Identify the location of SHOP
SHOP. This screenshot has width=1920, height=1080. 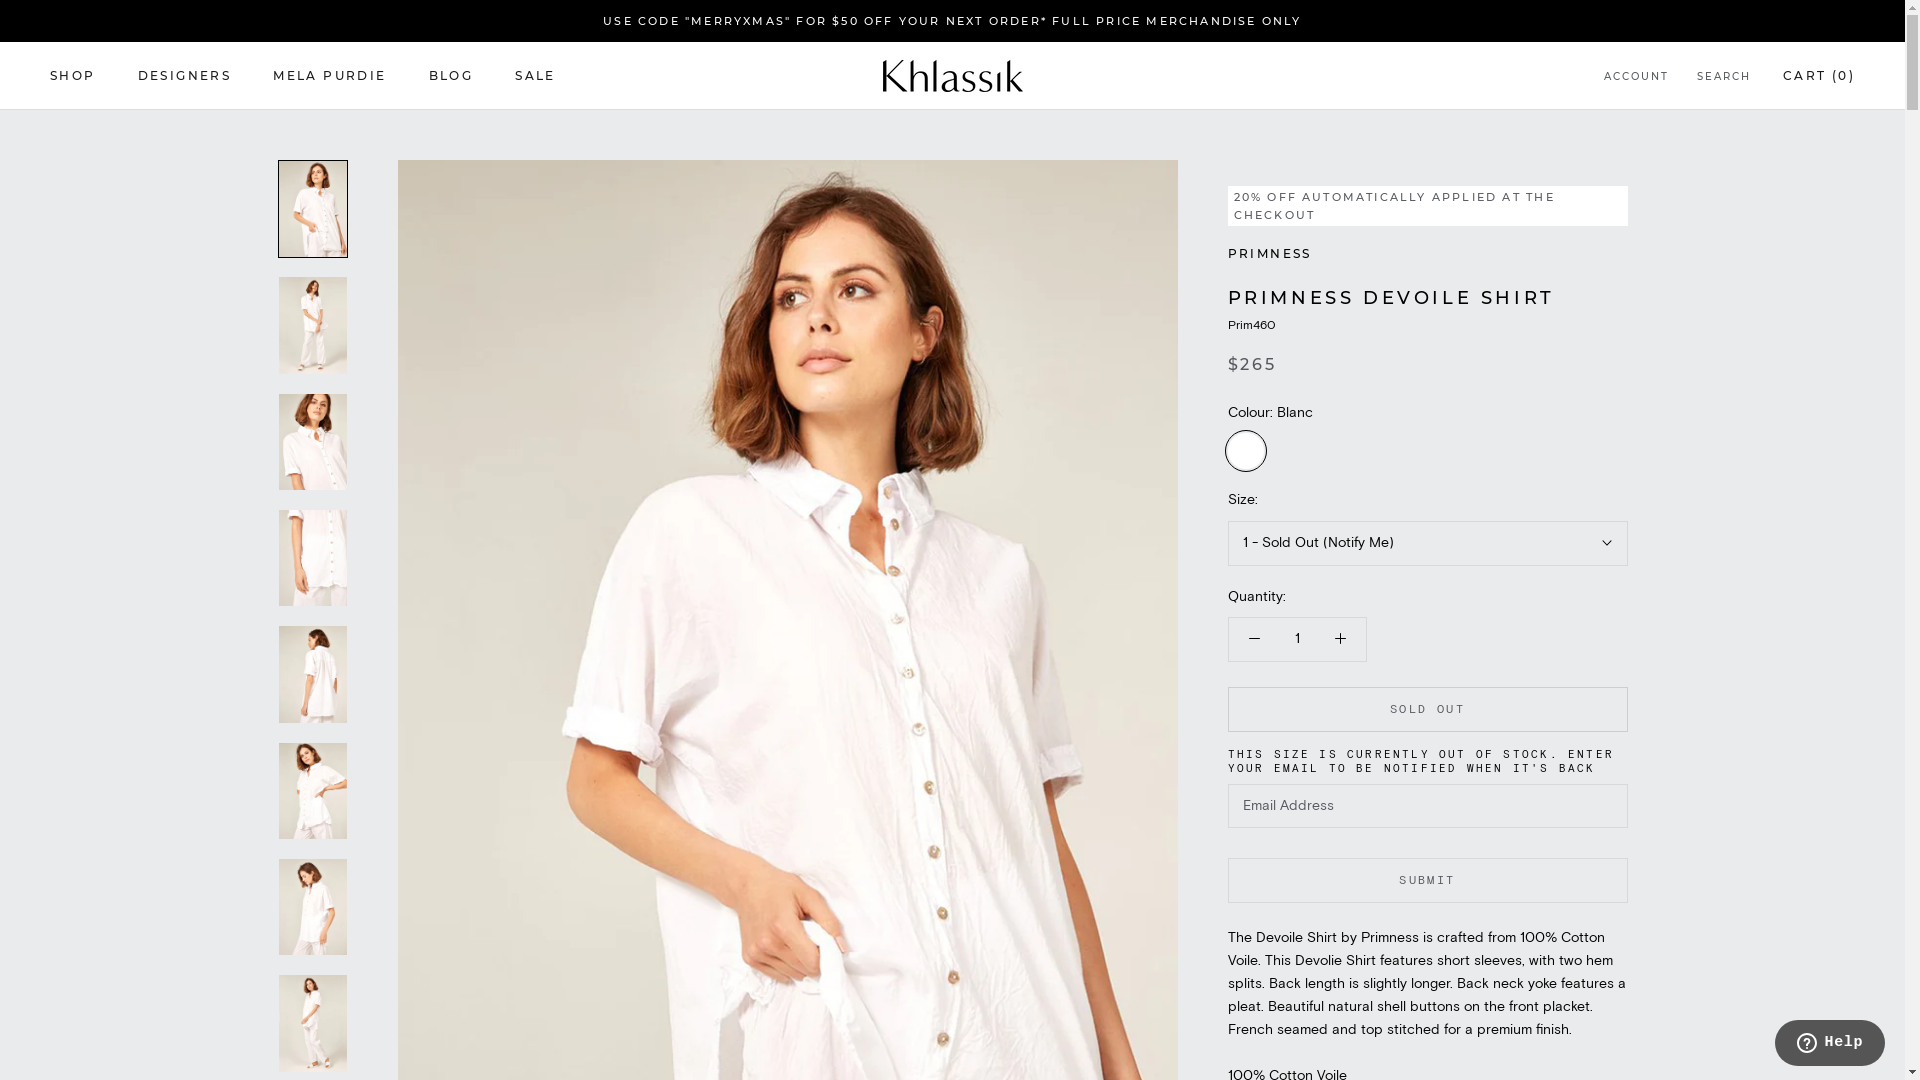
(73, 76).